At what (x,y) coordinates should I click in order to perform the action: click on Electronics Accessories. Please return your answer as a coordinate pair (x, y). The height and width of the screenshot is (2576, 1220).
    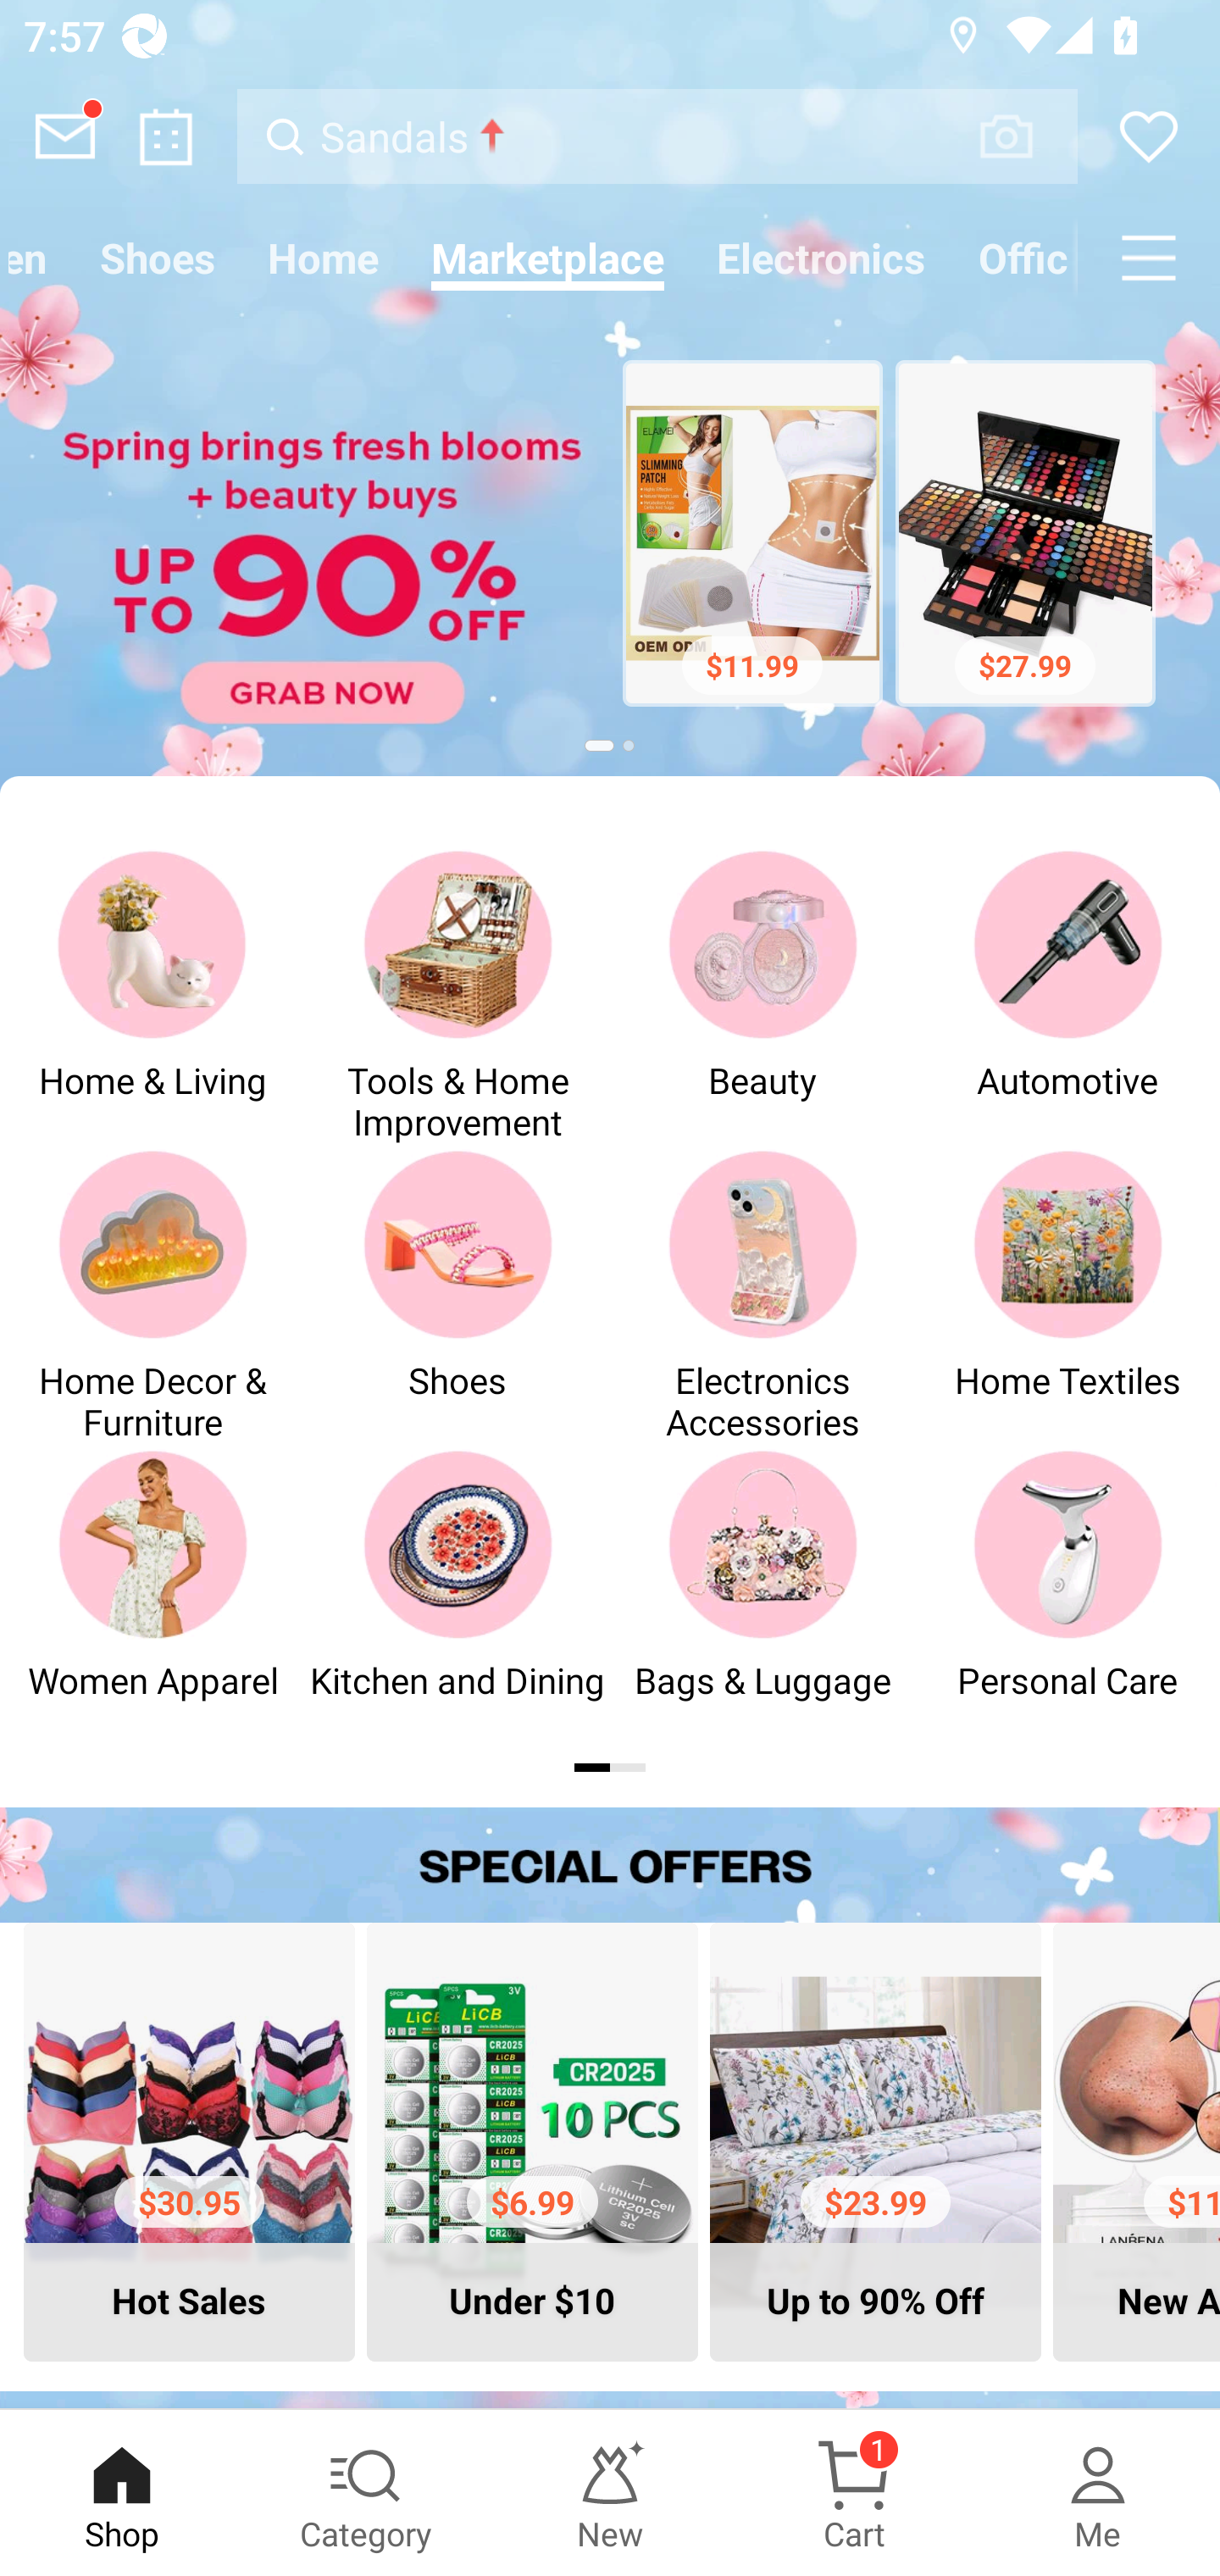
    Looking at the image, I should click on (762, 1295).